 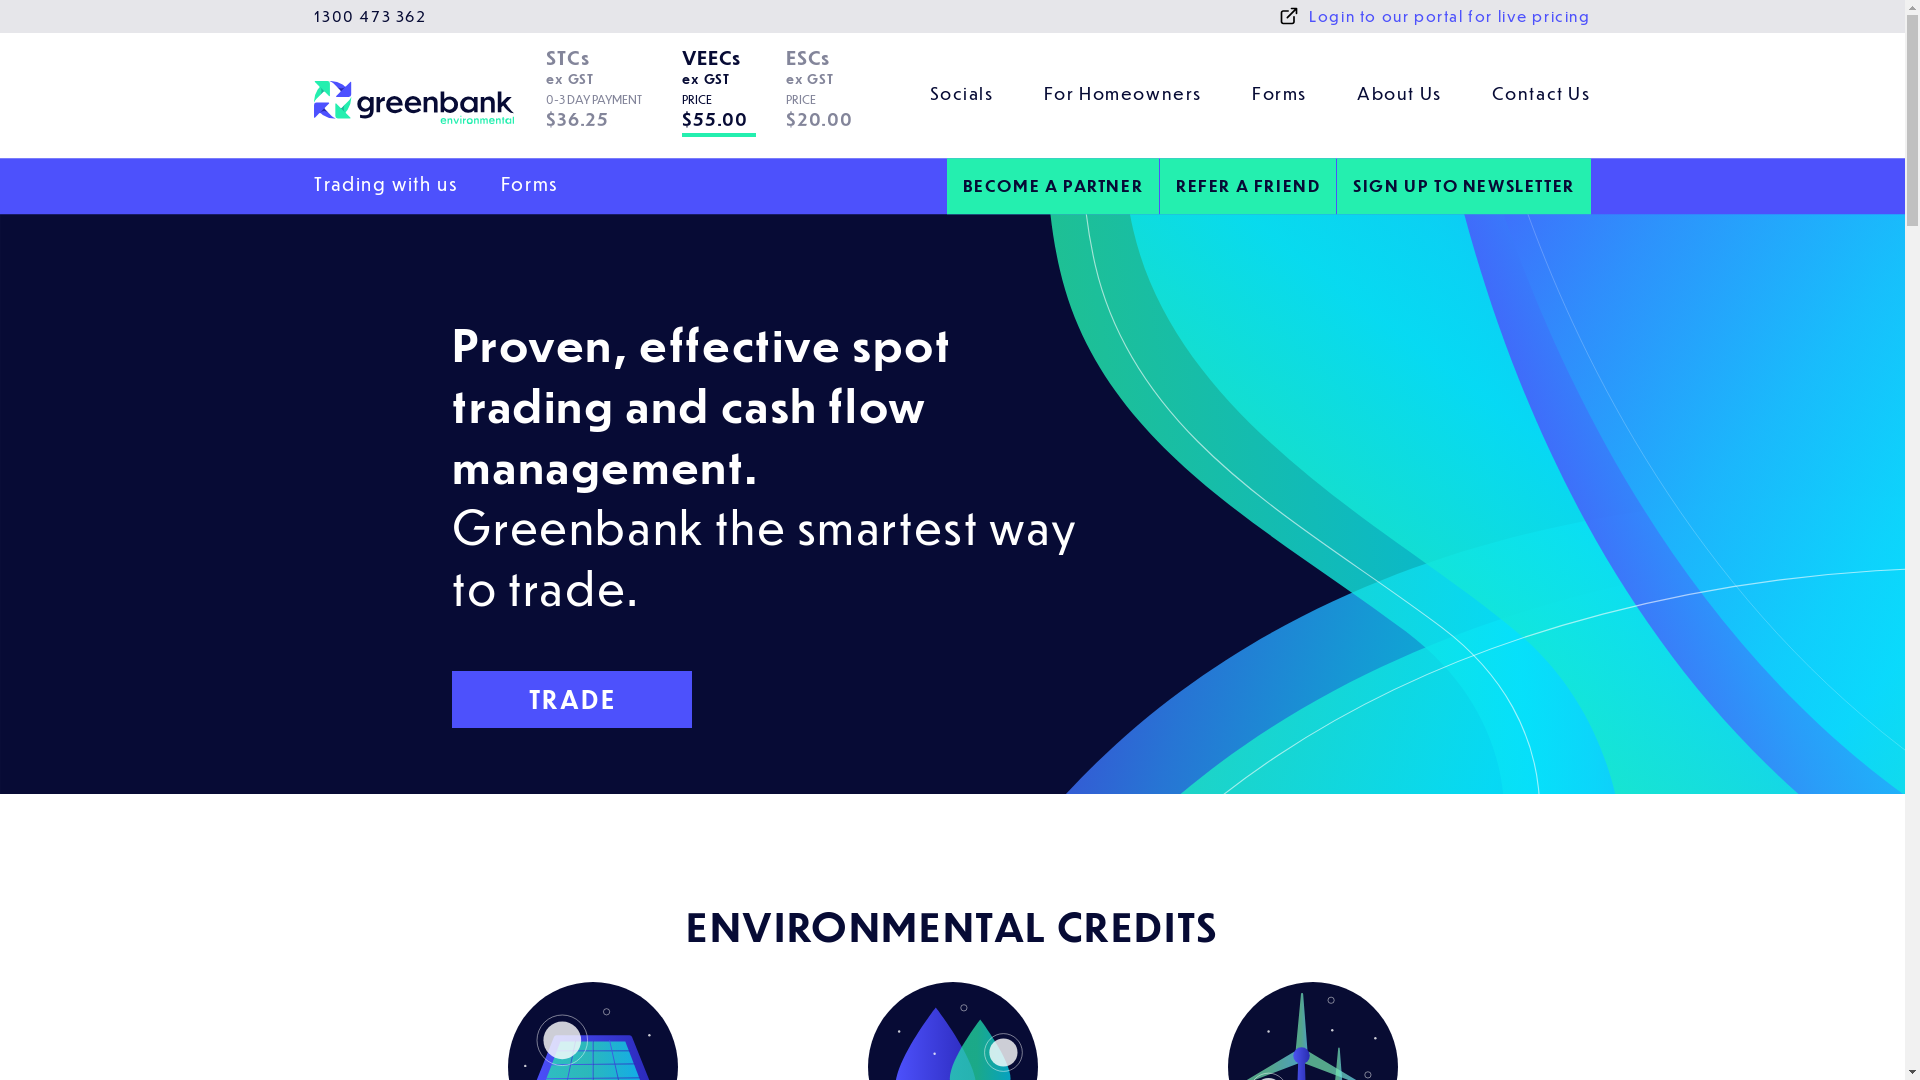 I want to click on ESCs
ex GST
PRICE
$20.00, so click(x=828, y=96).